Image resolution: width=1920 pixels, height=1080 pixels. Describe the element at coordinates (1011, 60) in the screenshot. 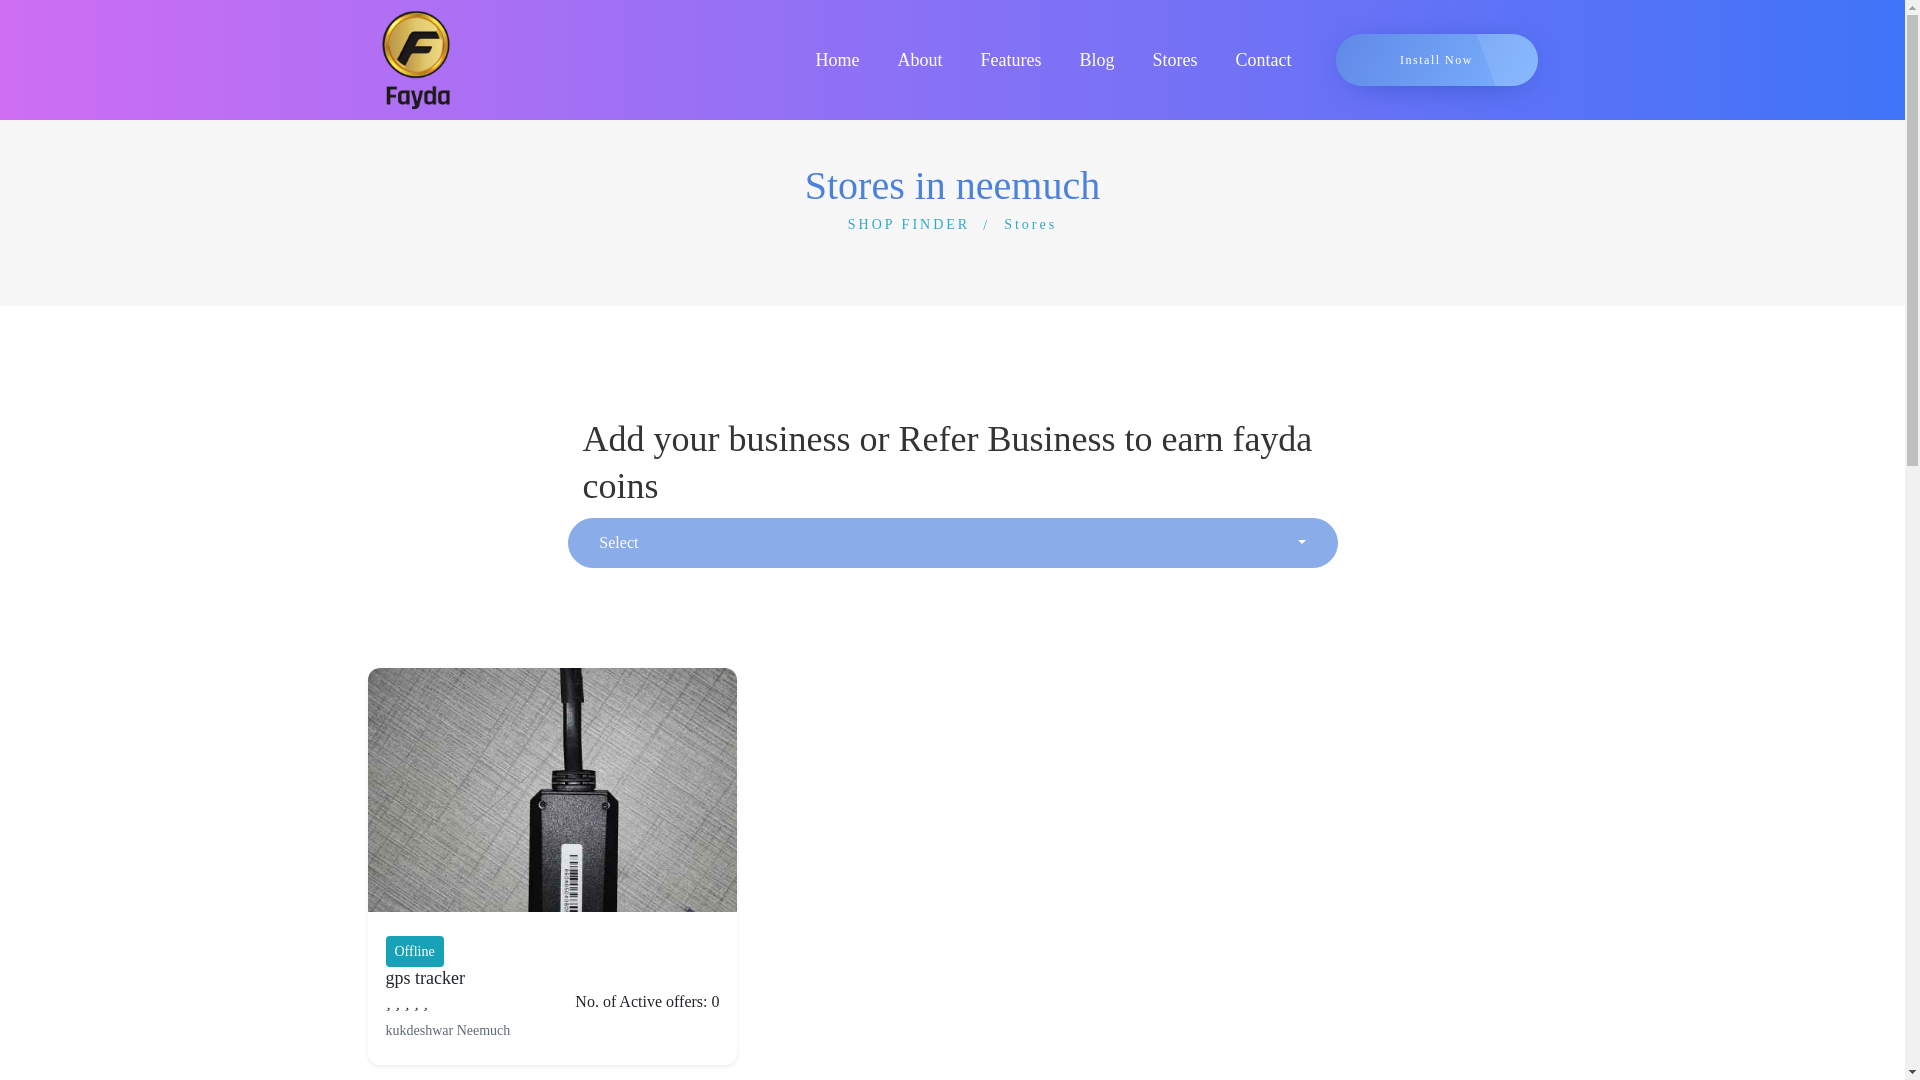

I see `Features` at that location.